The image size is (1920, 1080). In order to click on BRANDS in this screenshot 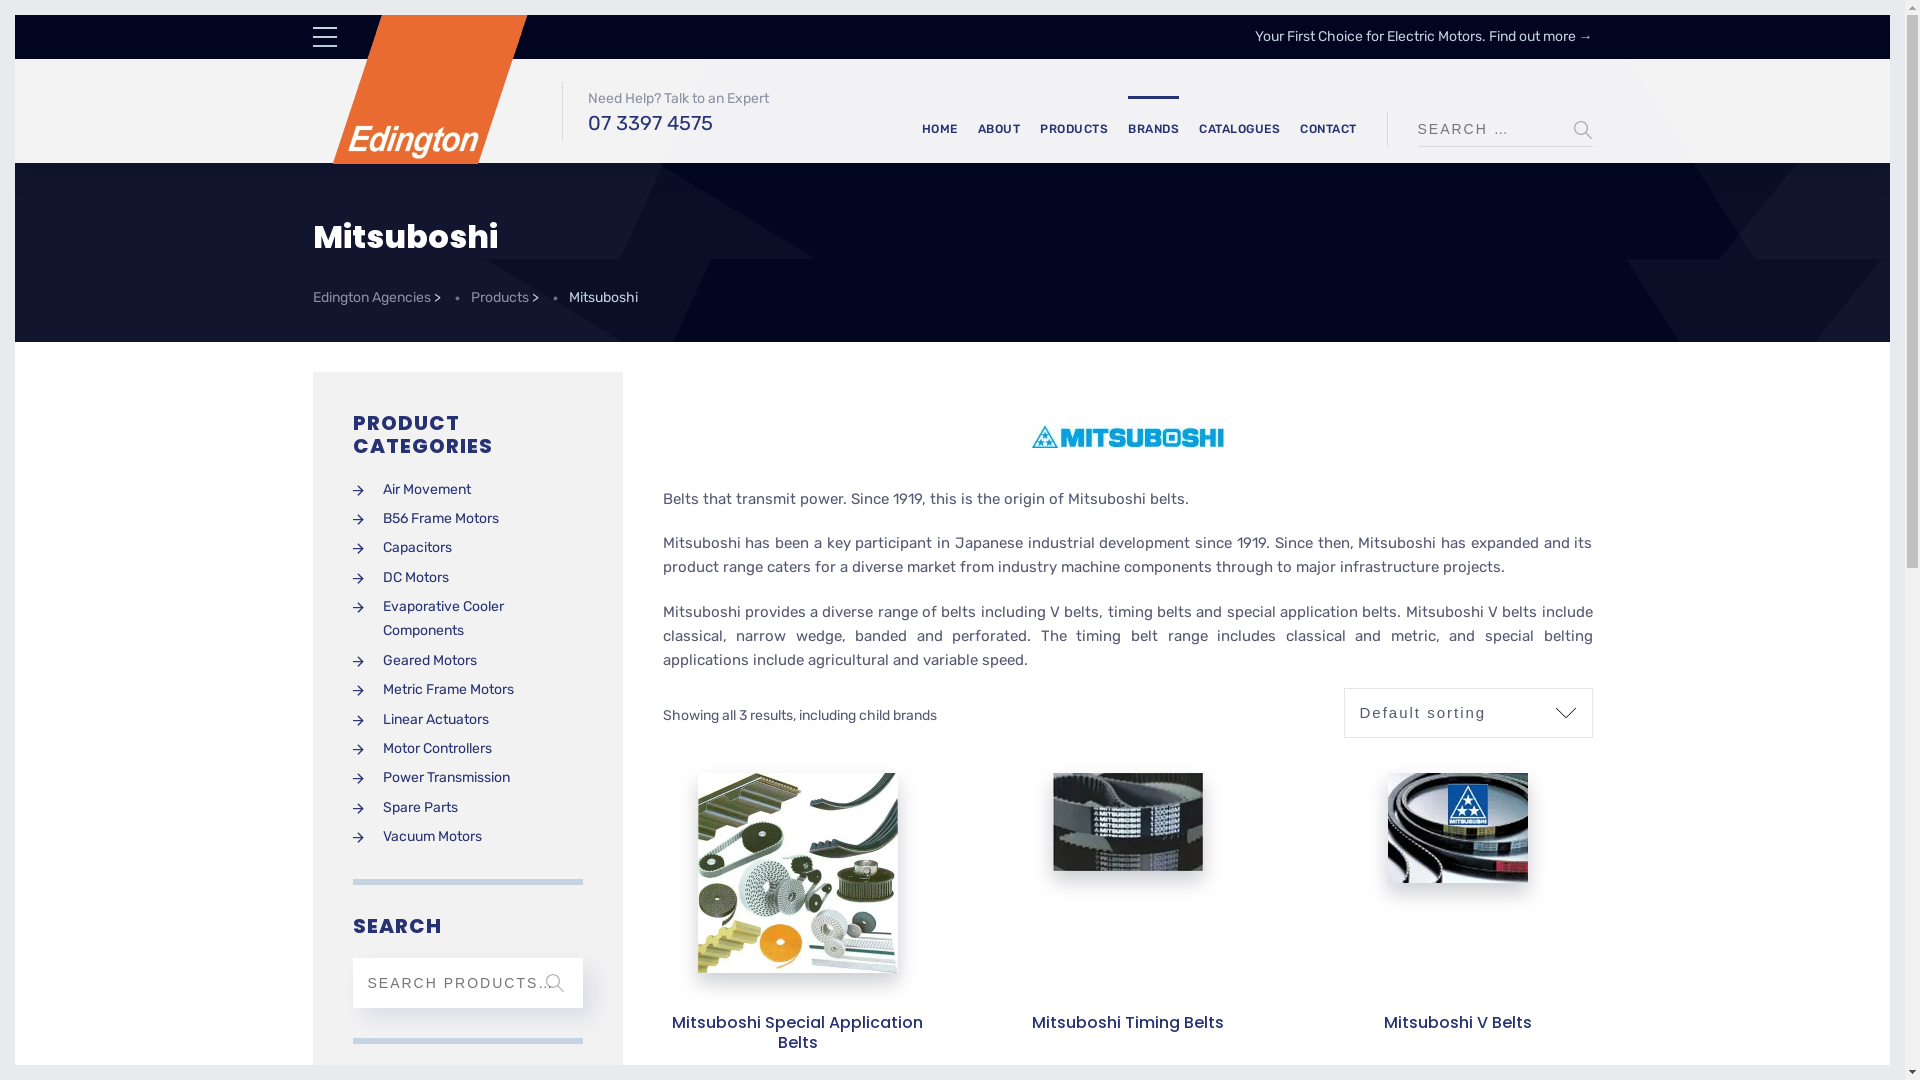, I will do `click(1154, 130)`.